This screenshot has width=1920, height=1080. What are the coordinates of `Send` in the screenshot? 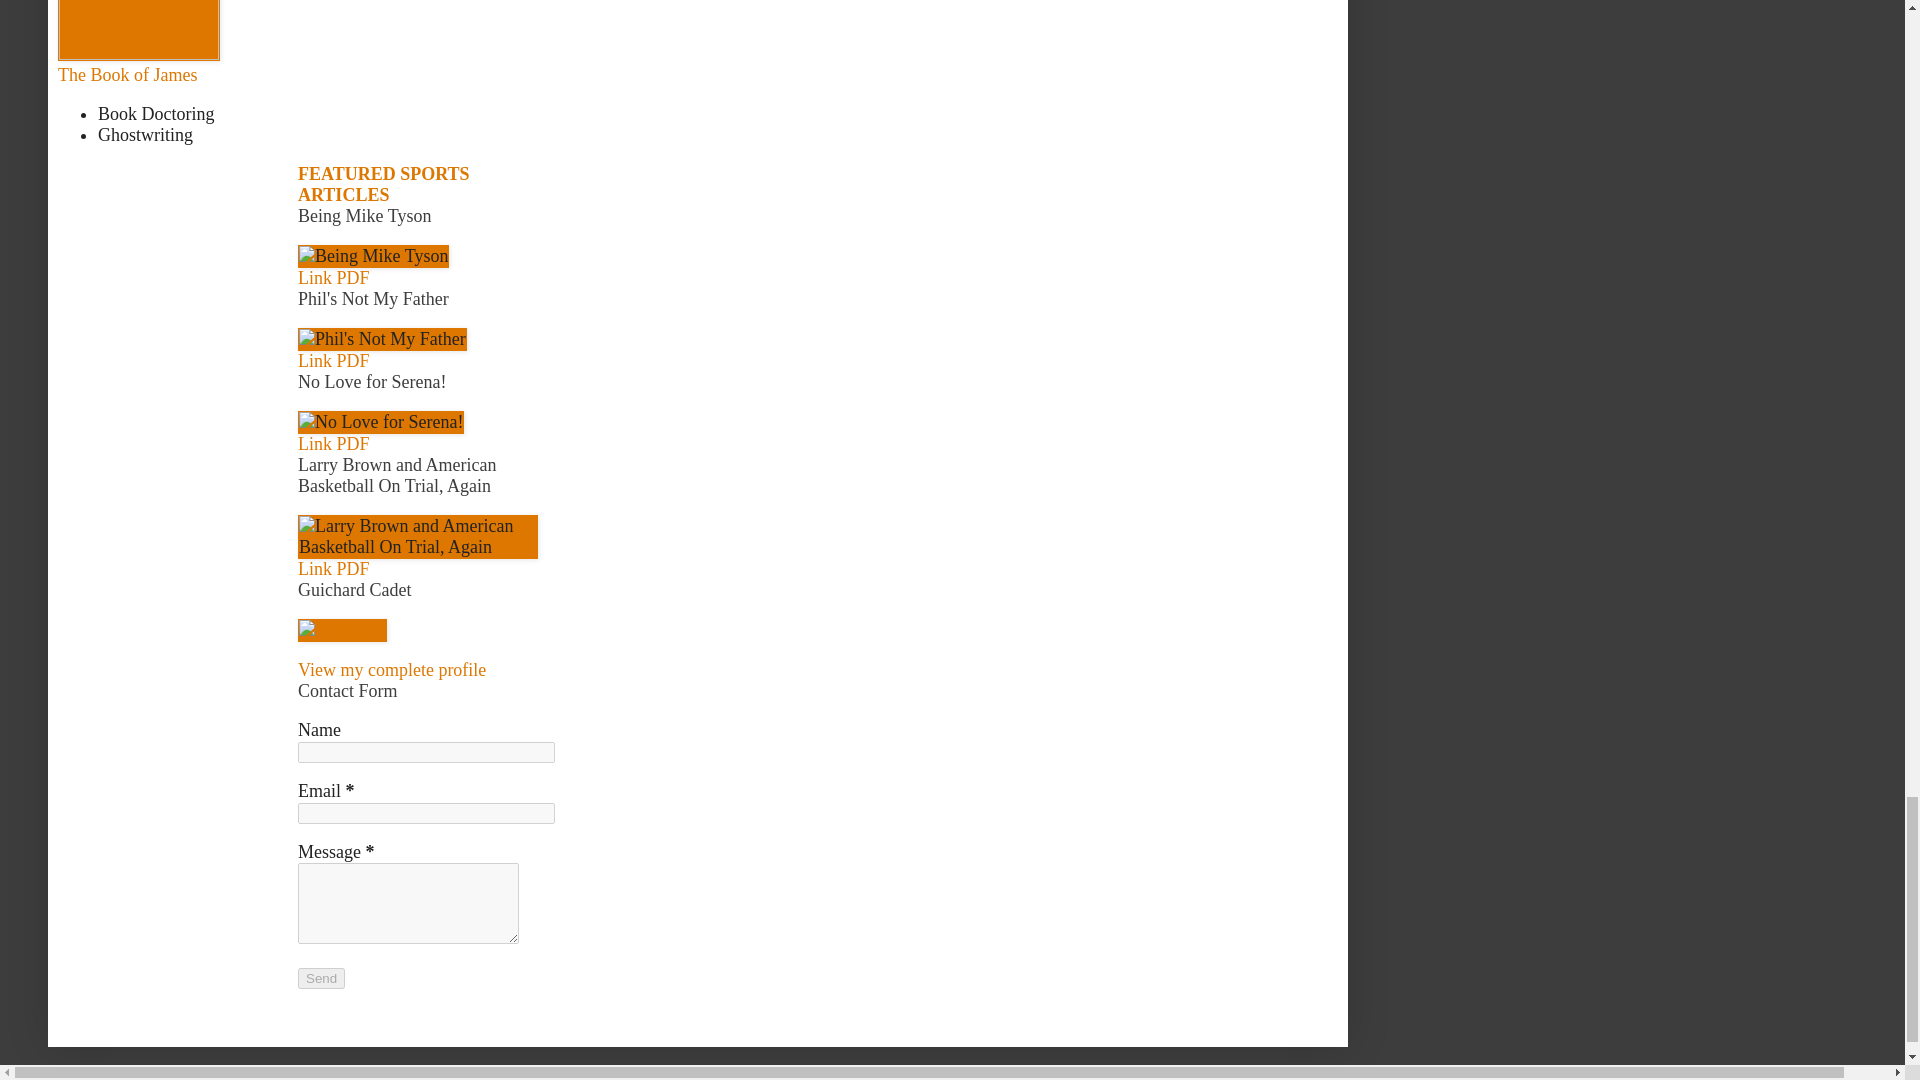 It's located at (321, 978).